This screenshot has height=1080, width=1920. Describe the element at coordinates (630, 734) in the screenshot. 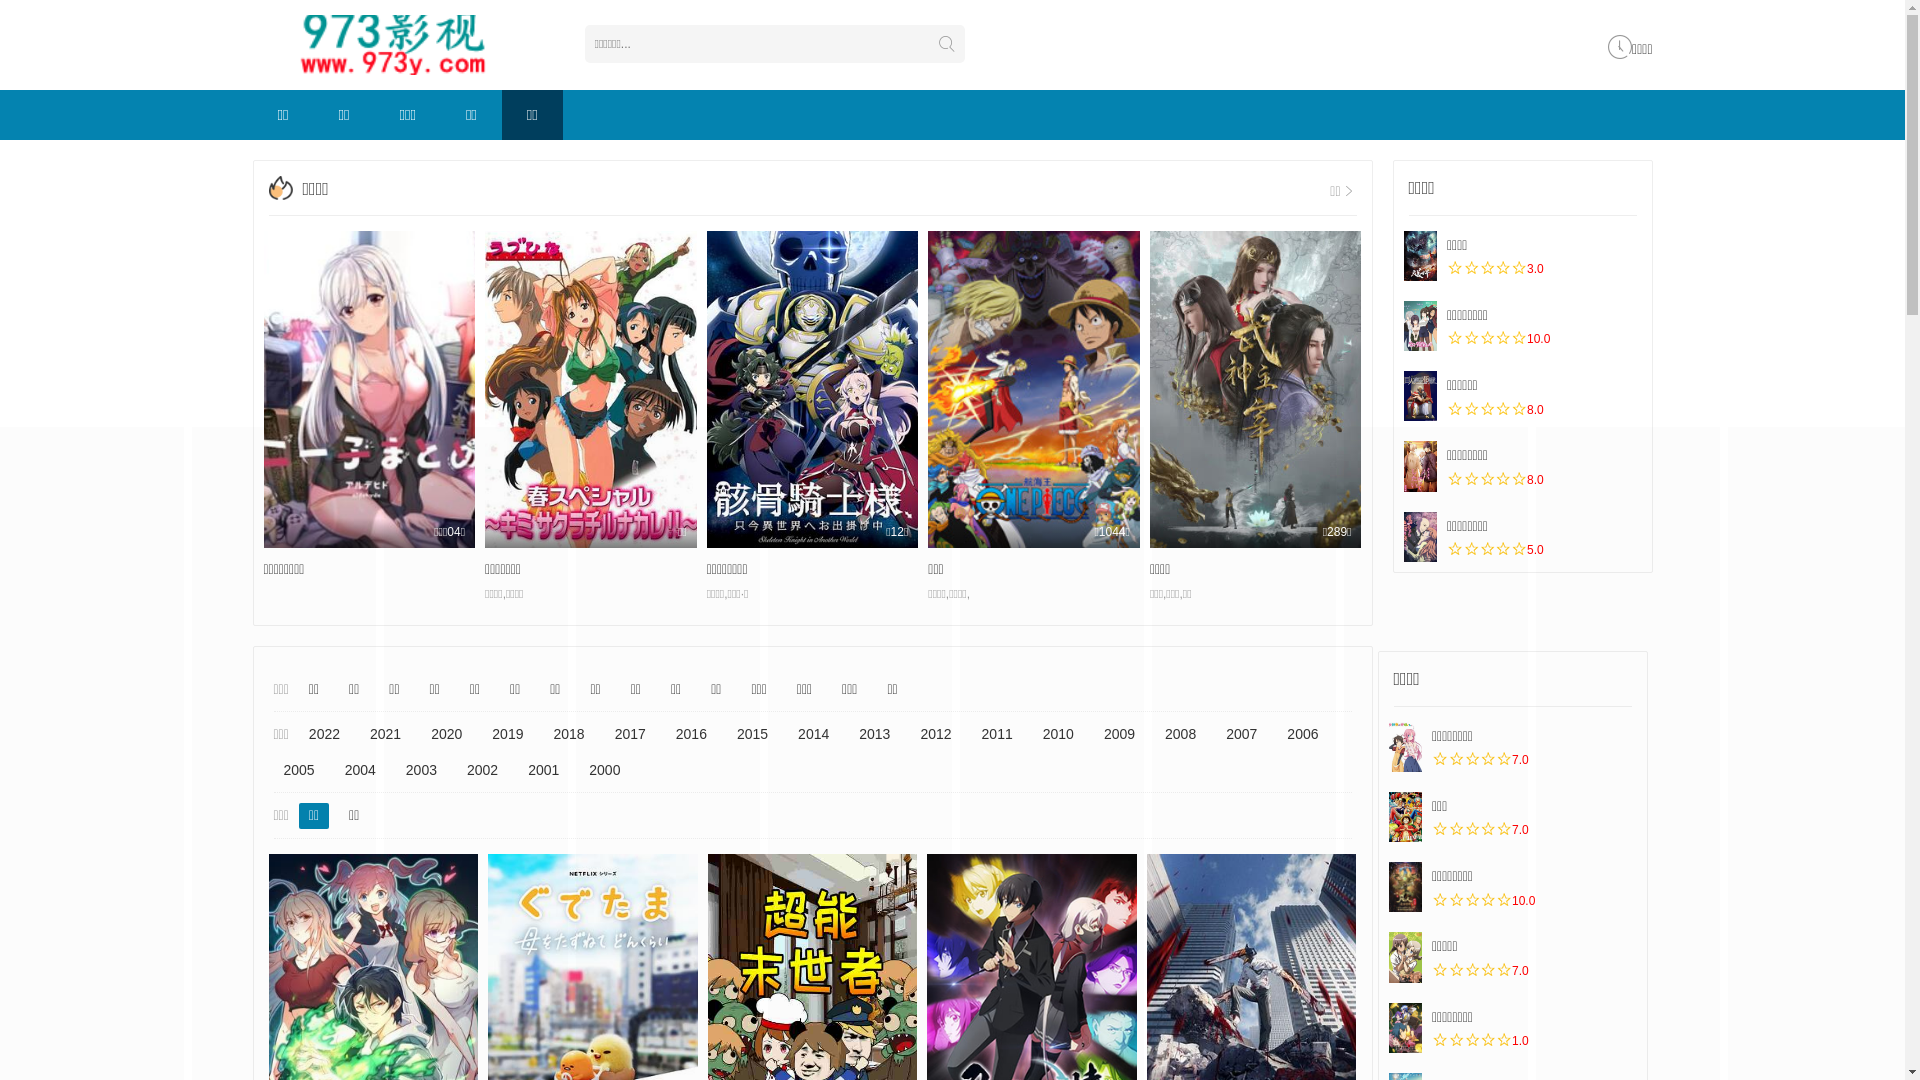

I see `2017` at that location.